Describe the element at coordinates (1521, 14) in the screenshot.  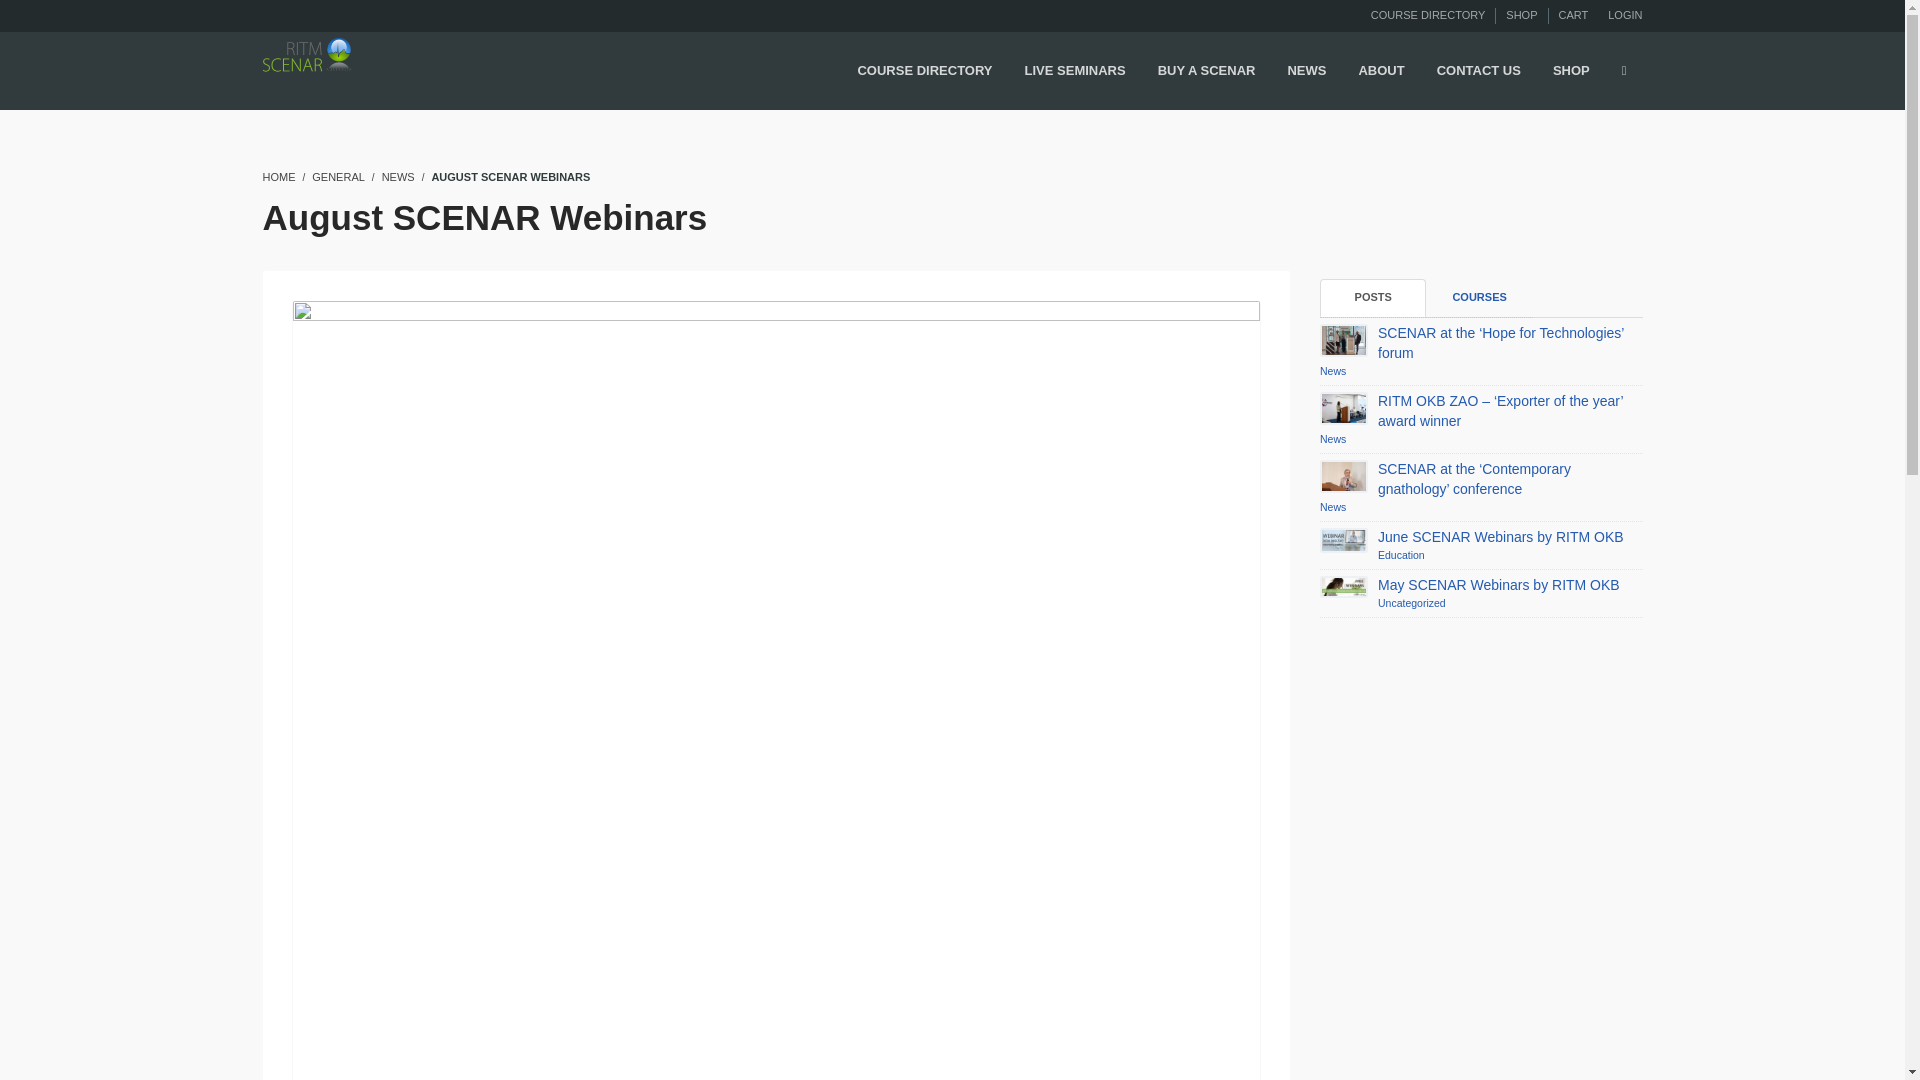
I see `SHOP` at that location.